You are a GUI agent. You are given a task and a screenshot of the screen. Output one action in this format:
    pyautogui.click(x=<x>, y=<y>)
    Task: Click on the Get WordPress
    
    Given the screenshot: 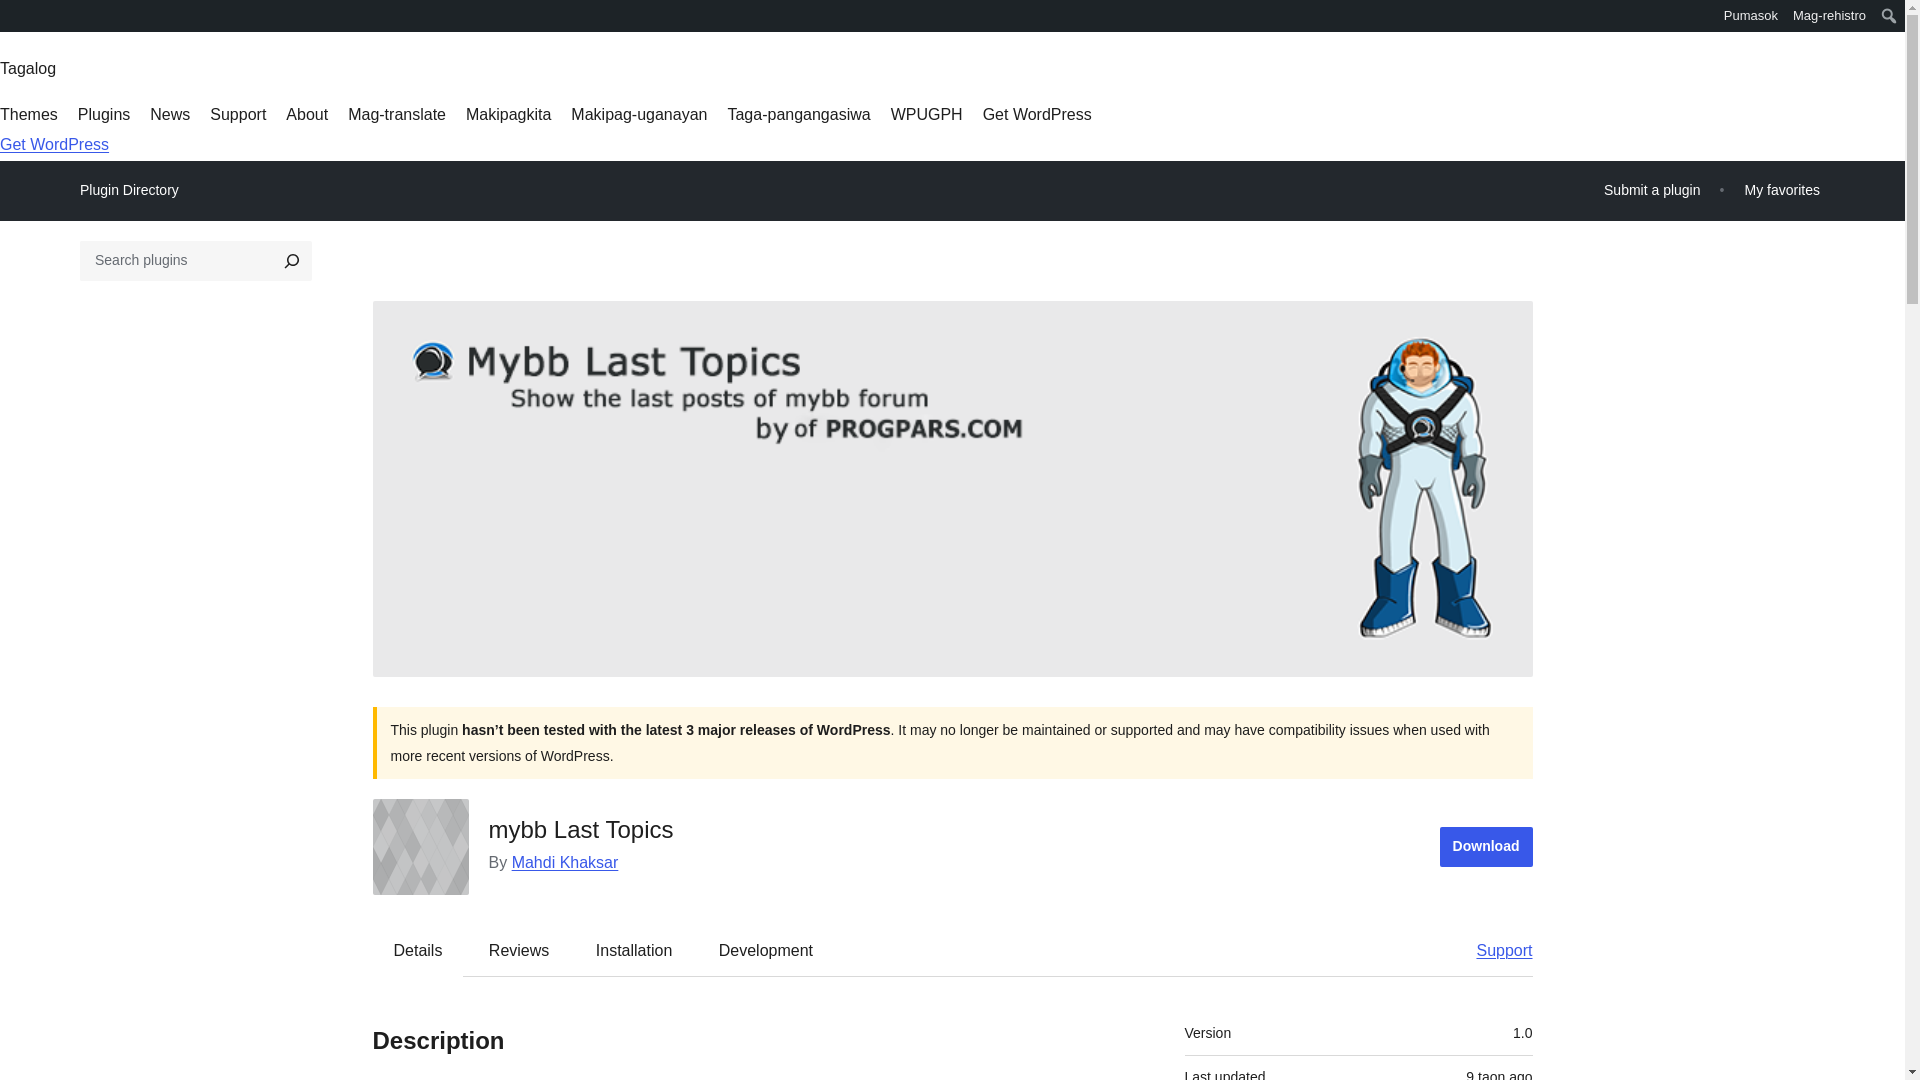 What is the action you would take?
    pyautogui.click(x=1038, y=114)
    